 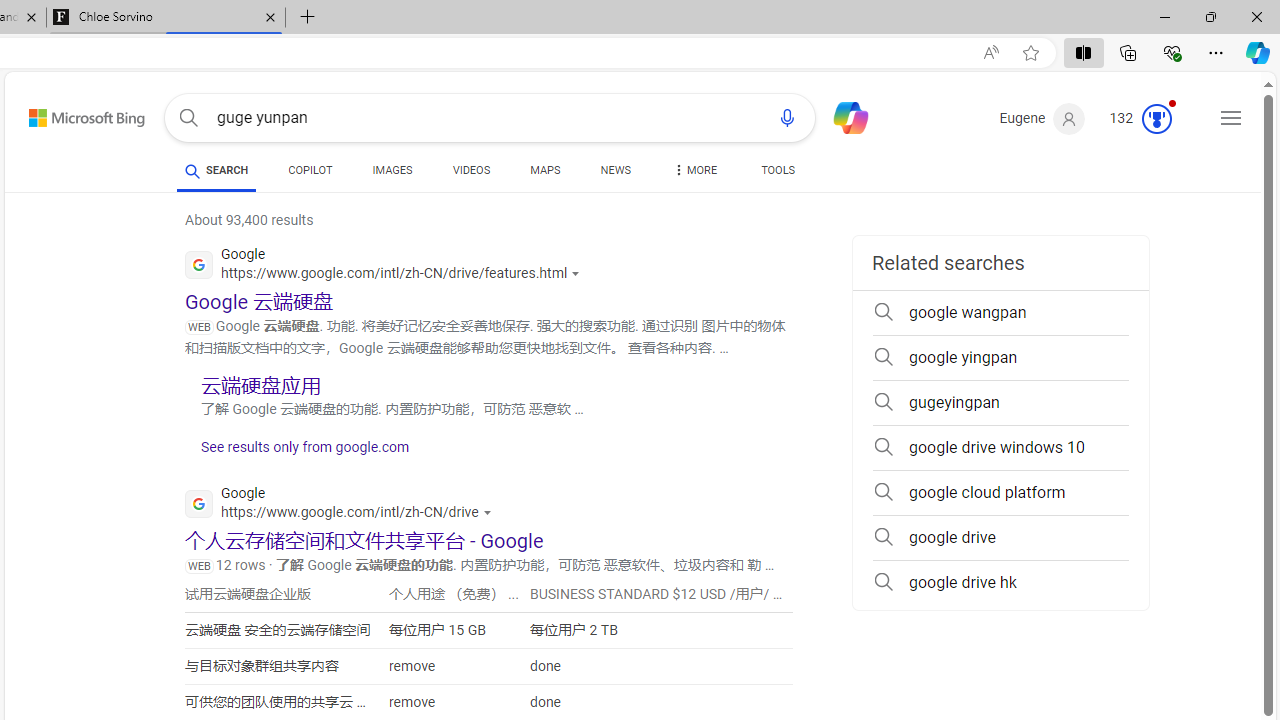 What do you see at coordinates (614, 170) in the screenshot?
I see `NEWS` at bounding box center [614, 170].